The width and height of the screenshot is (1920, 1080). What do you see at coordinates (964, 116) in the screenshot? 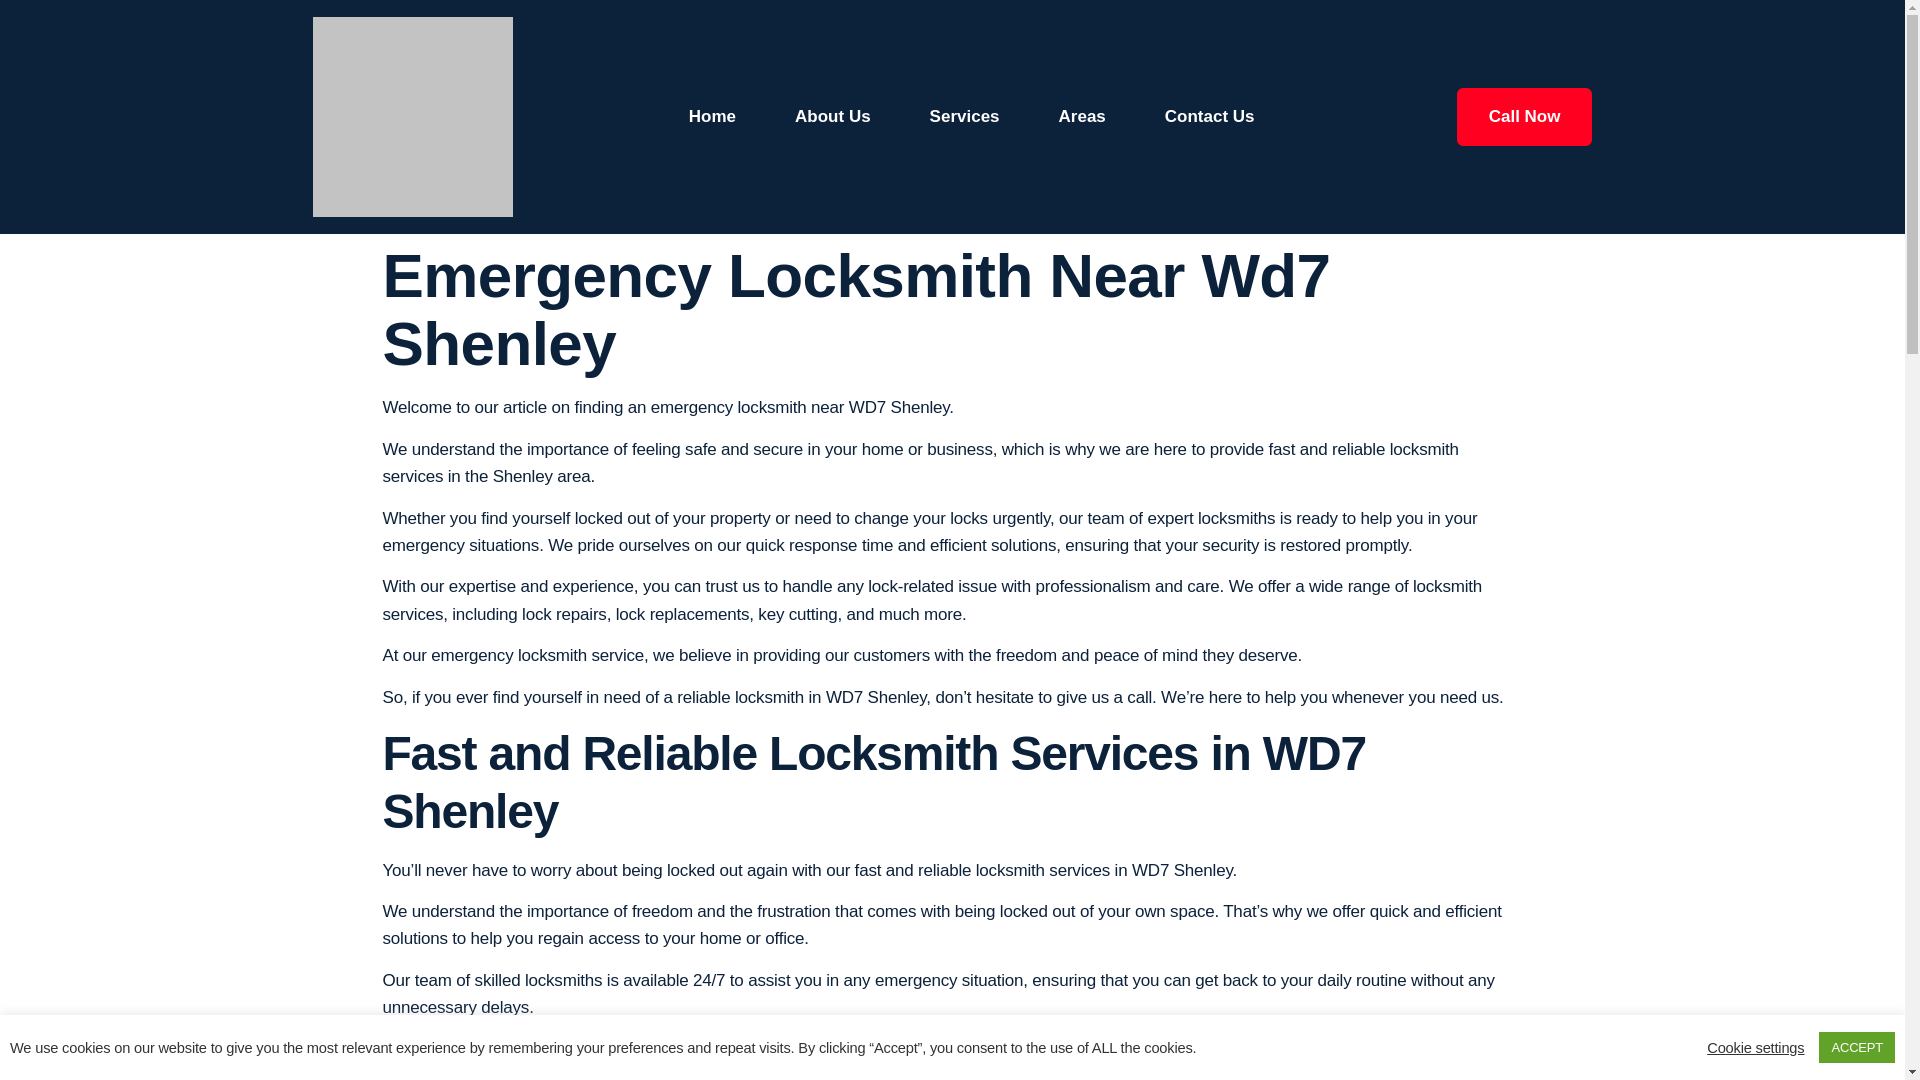
I see `Services` at bounding box center [964, 116].